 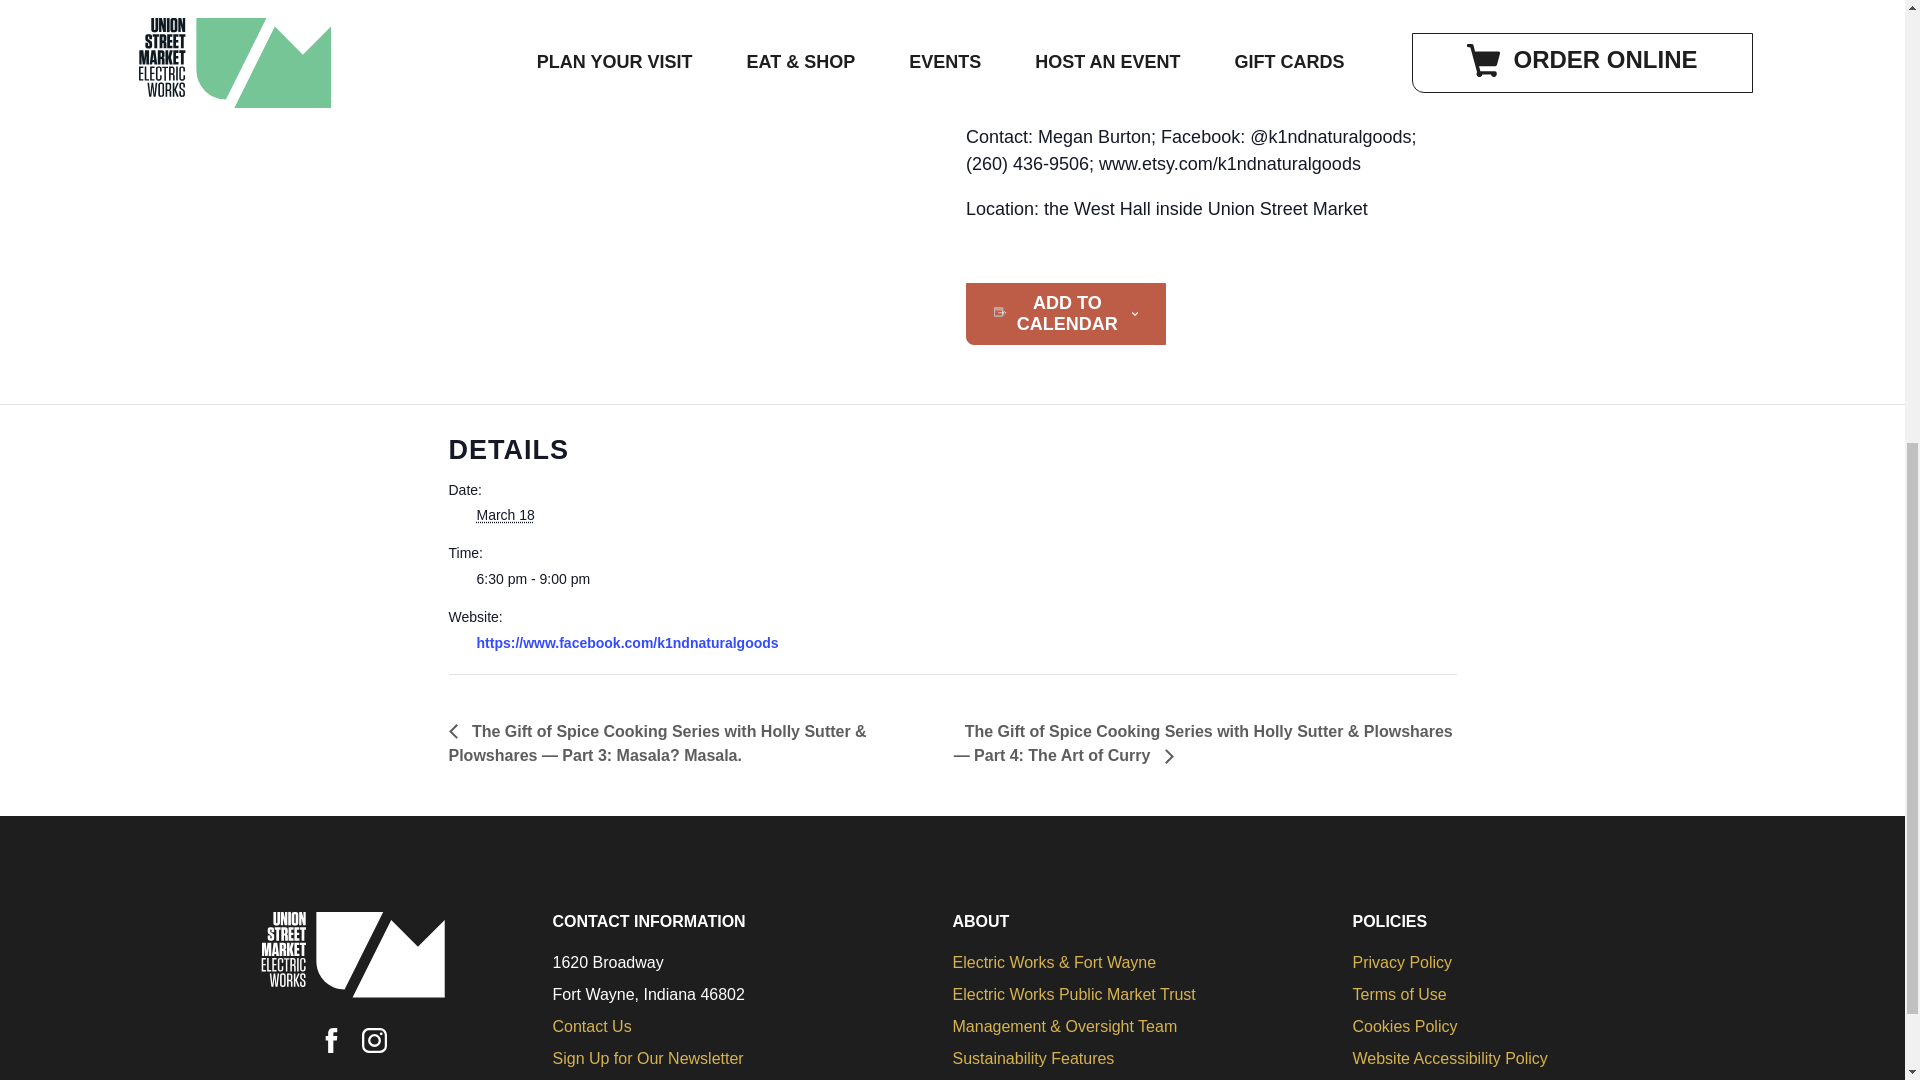 What do you see at coordinates (1401, 962) in the screenshot?
I see `Privacy Policy` at bounding box center [1401, 962].